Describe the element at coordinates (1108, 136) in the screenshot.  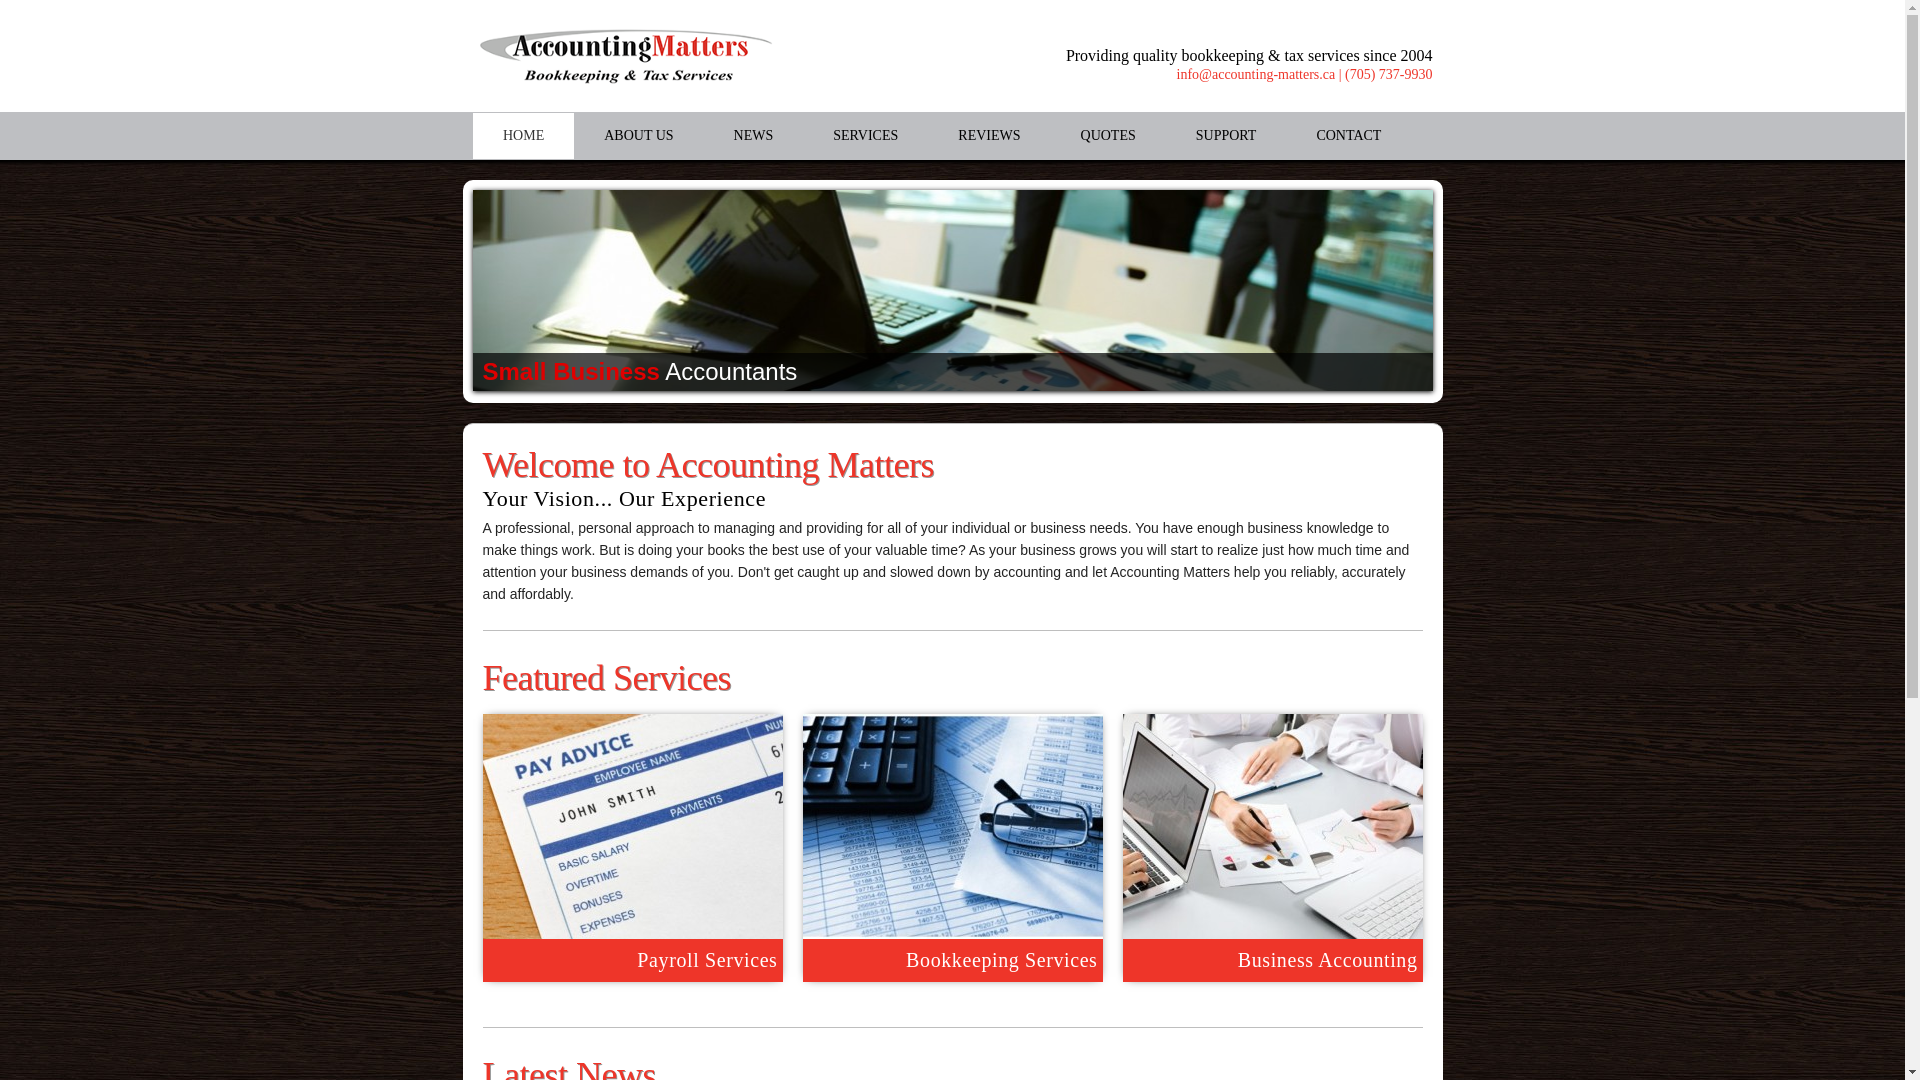
I see `QUOTES` at that location.